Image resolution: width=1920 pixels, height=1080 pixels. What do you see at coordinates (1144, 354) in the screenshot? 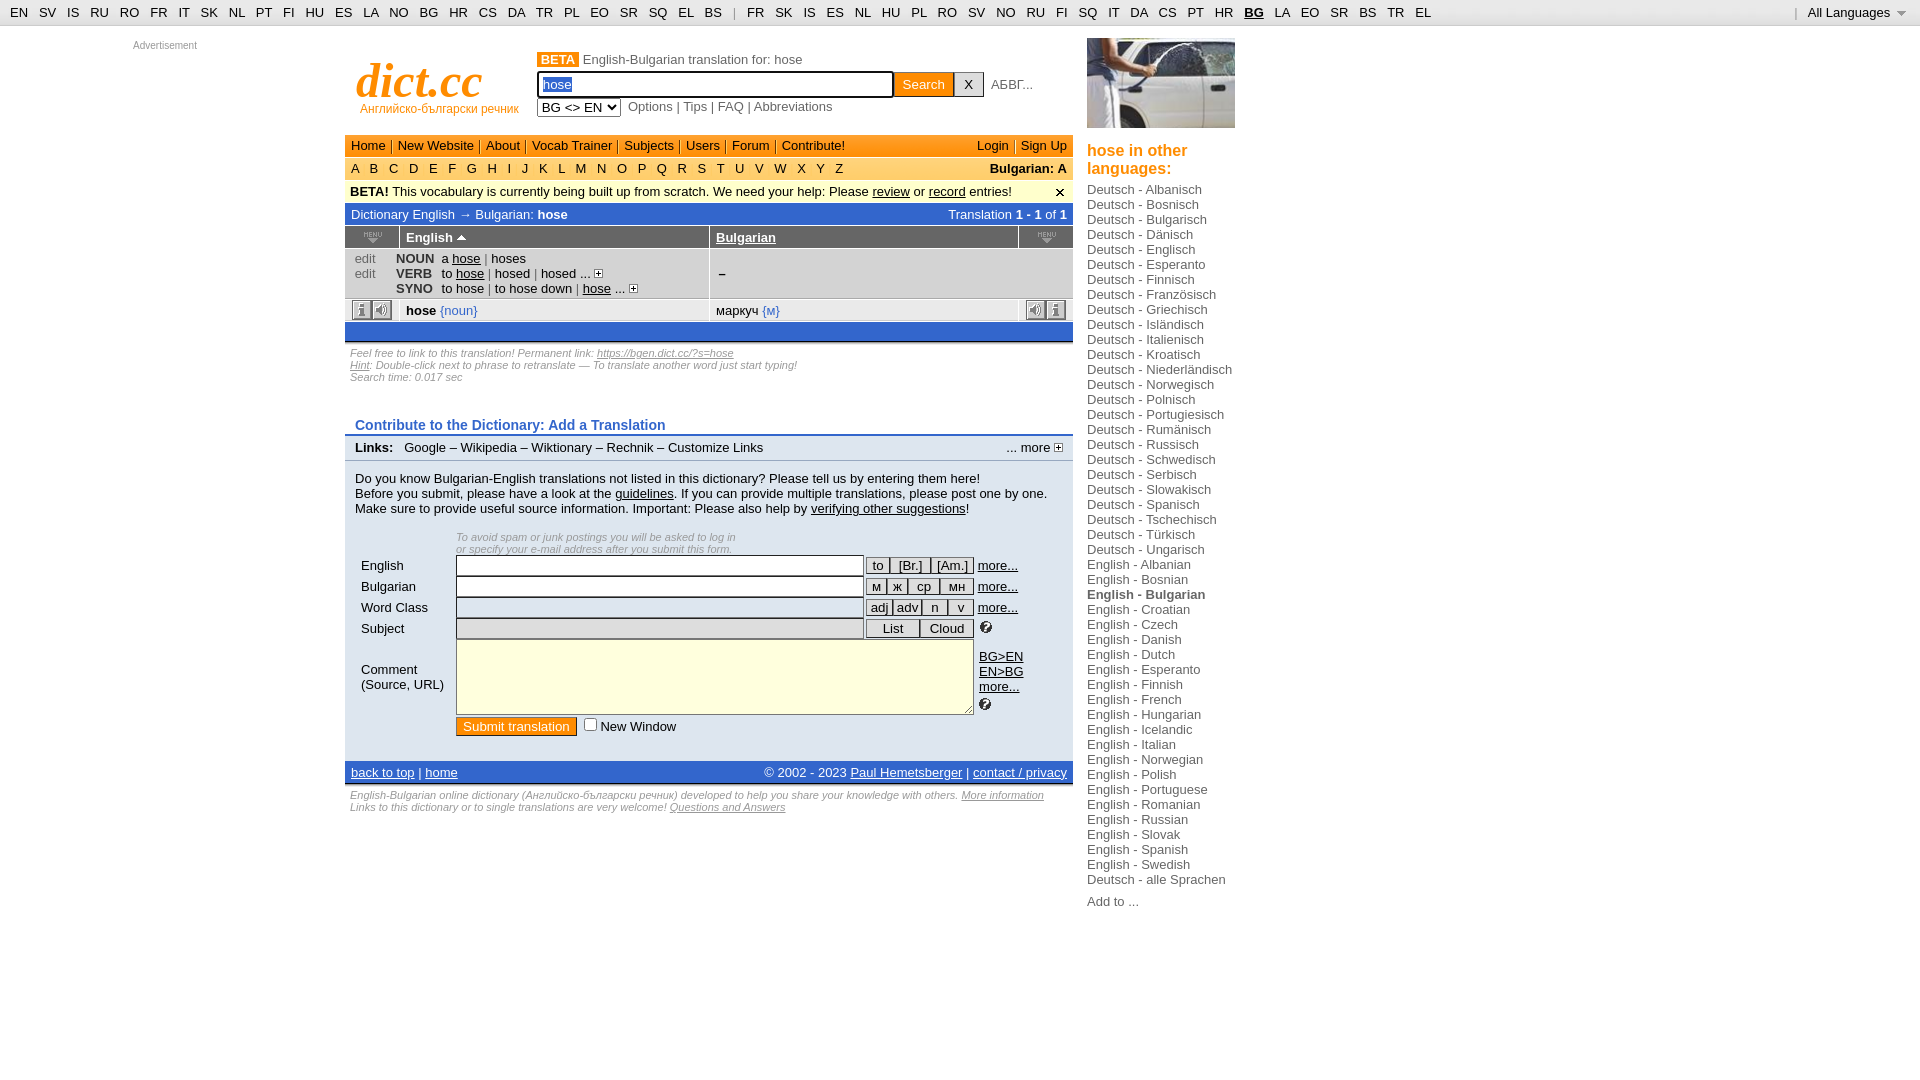
I see `Deutsch - Kroatisch` at bounding box center [1144, 354].